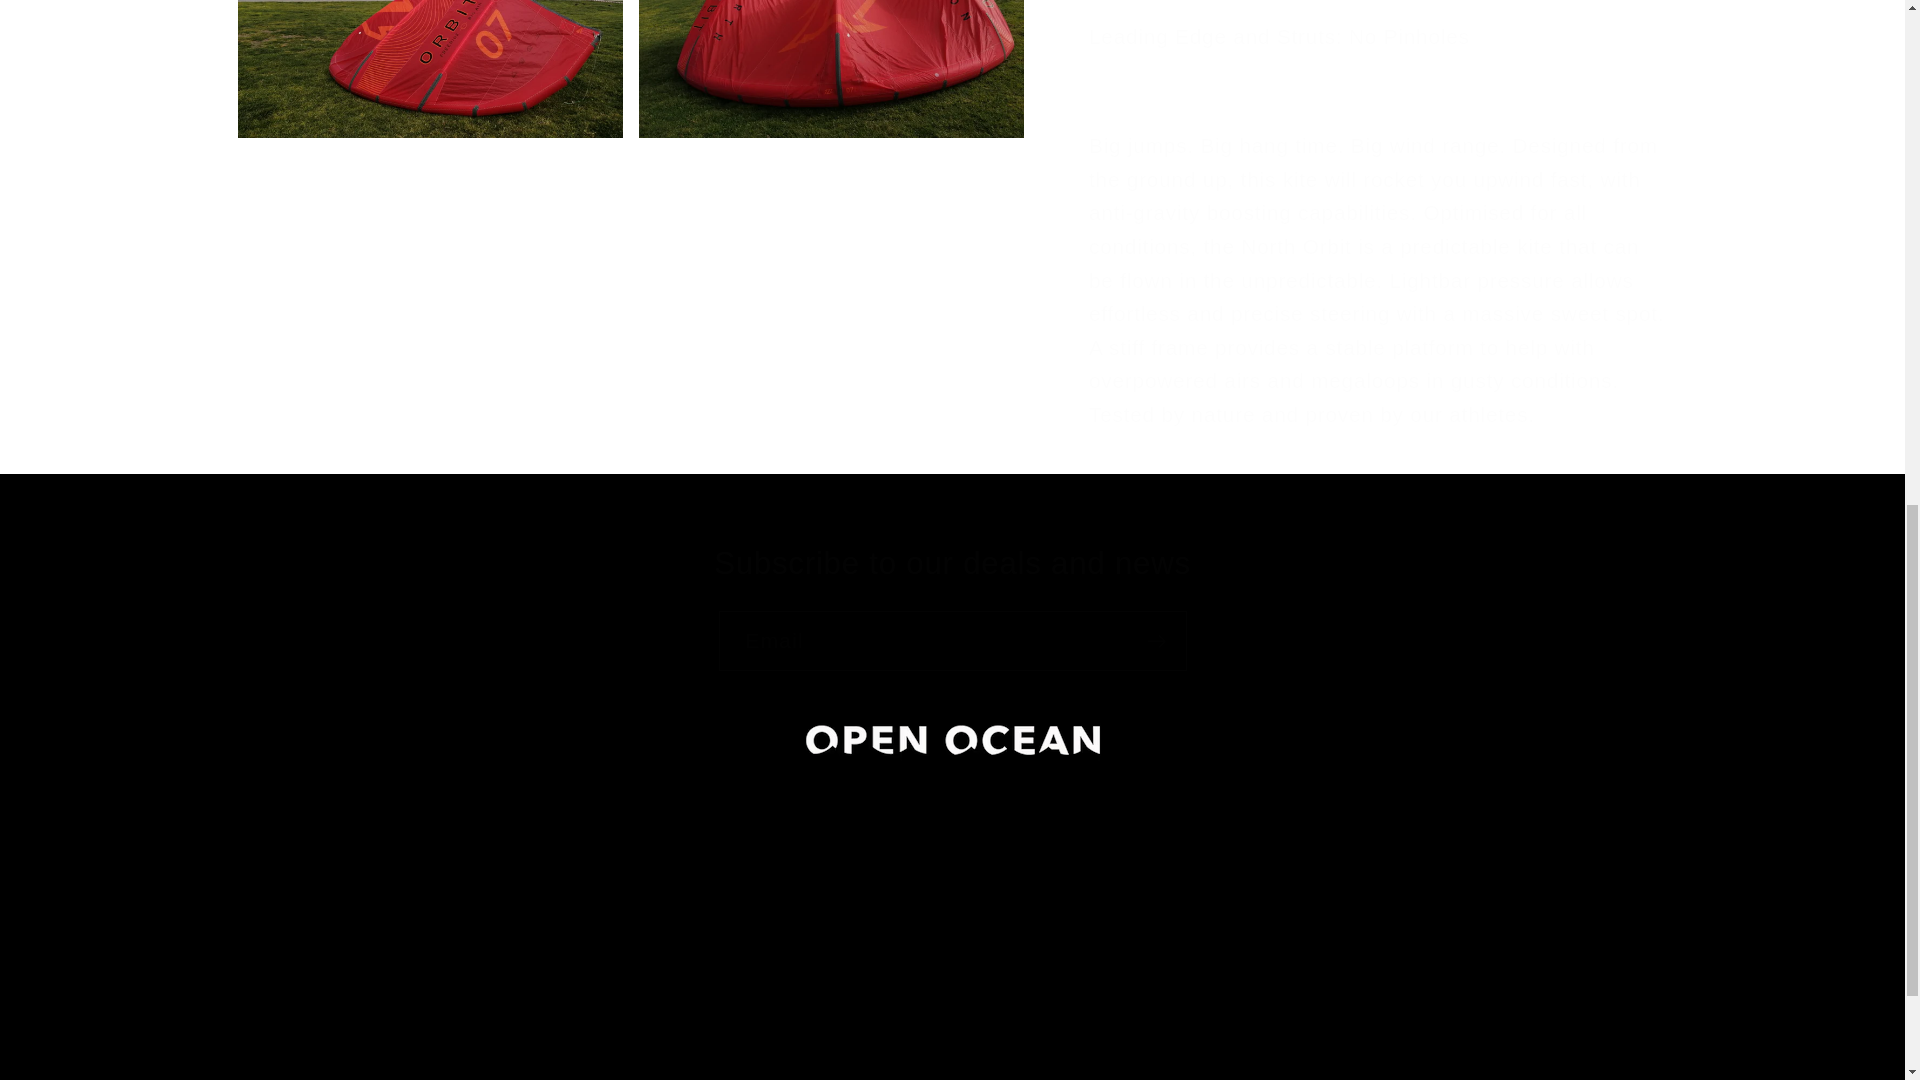 The height and width of the screenshot is (1080, 1920). Describe the element at coordinates (430, 69) in the screenshot. I see `Open media 2 in modal` at that location.